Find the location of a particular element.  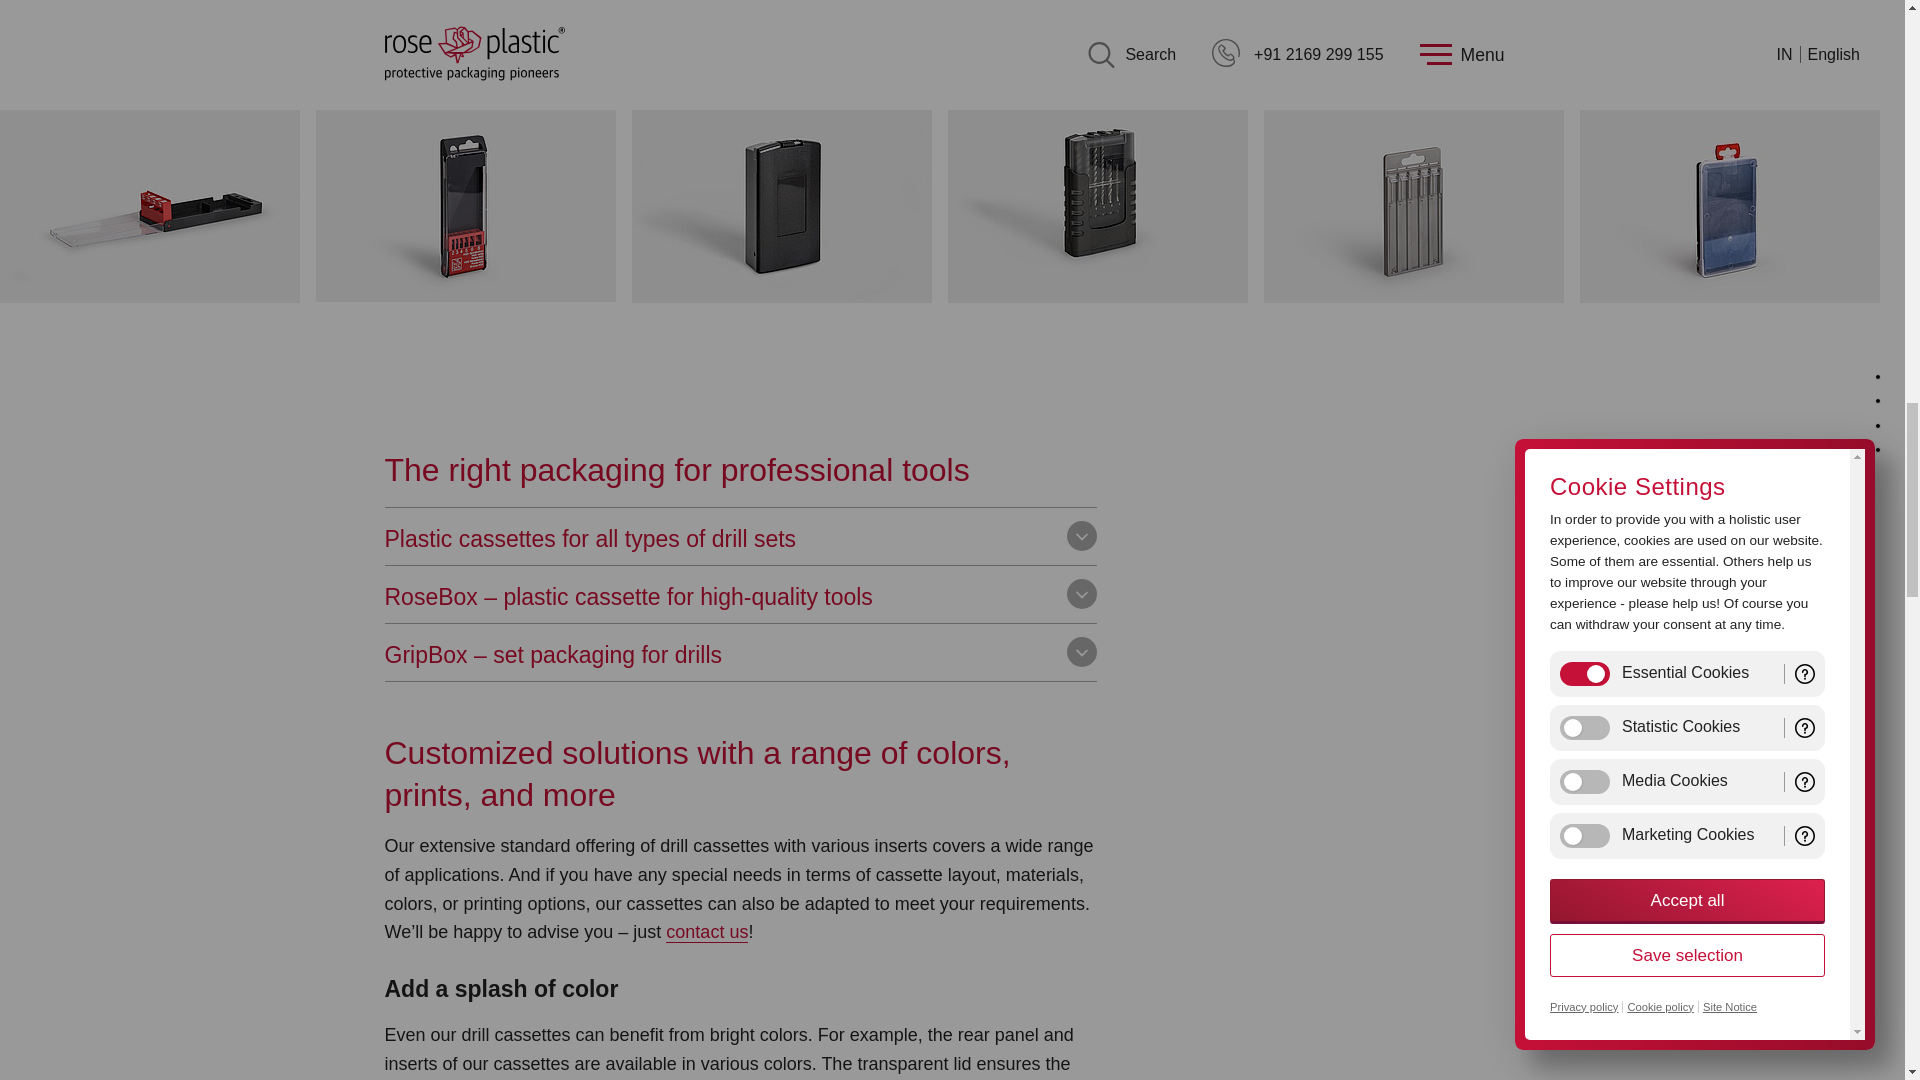

FA-Cassette for drills is located at coordinates (466, 196).